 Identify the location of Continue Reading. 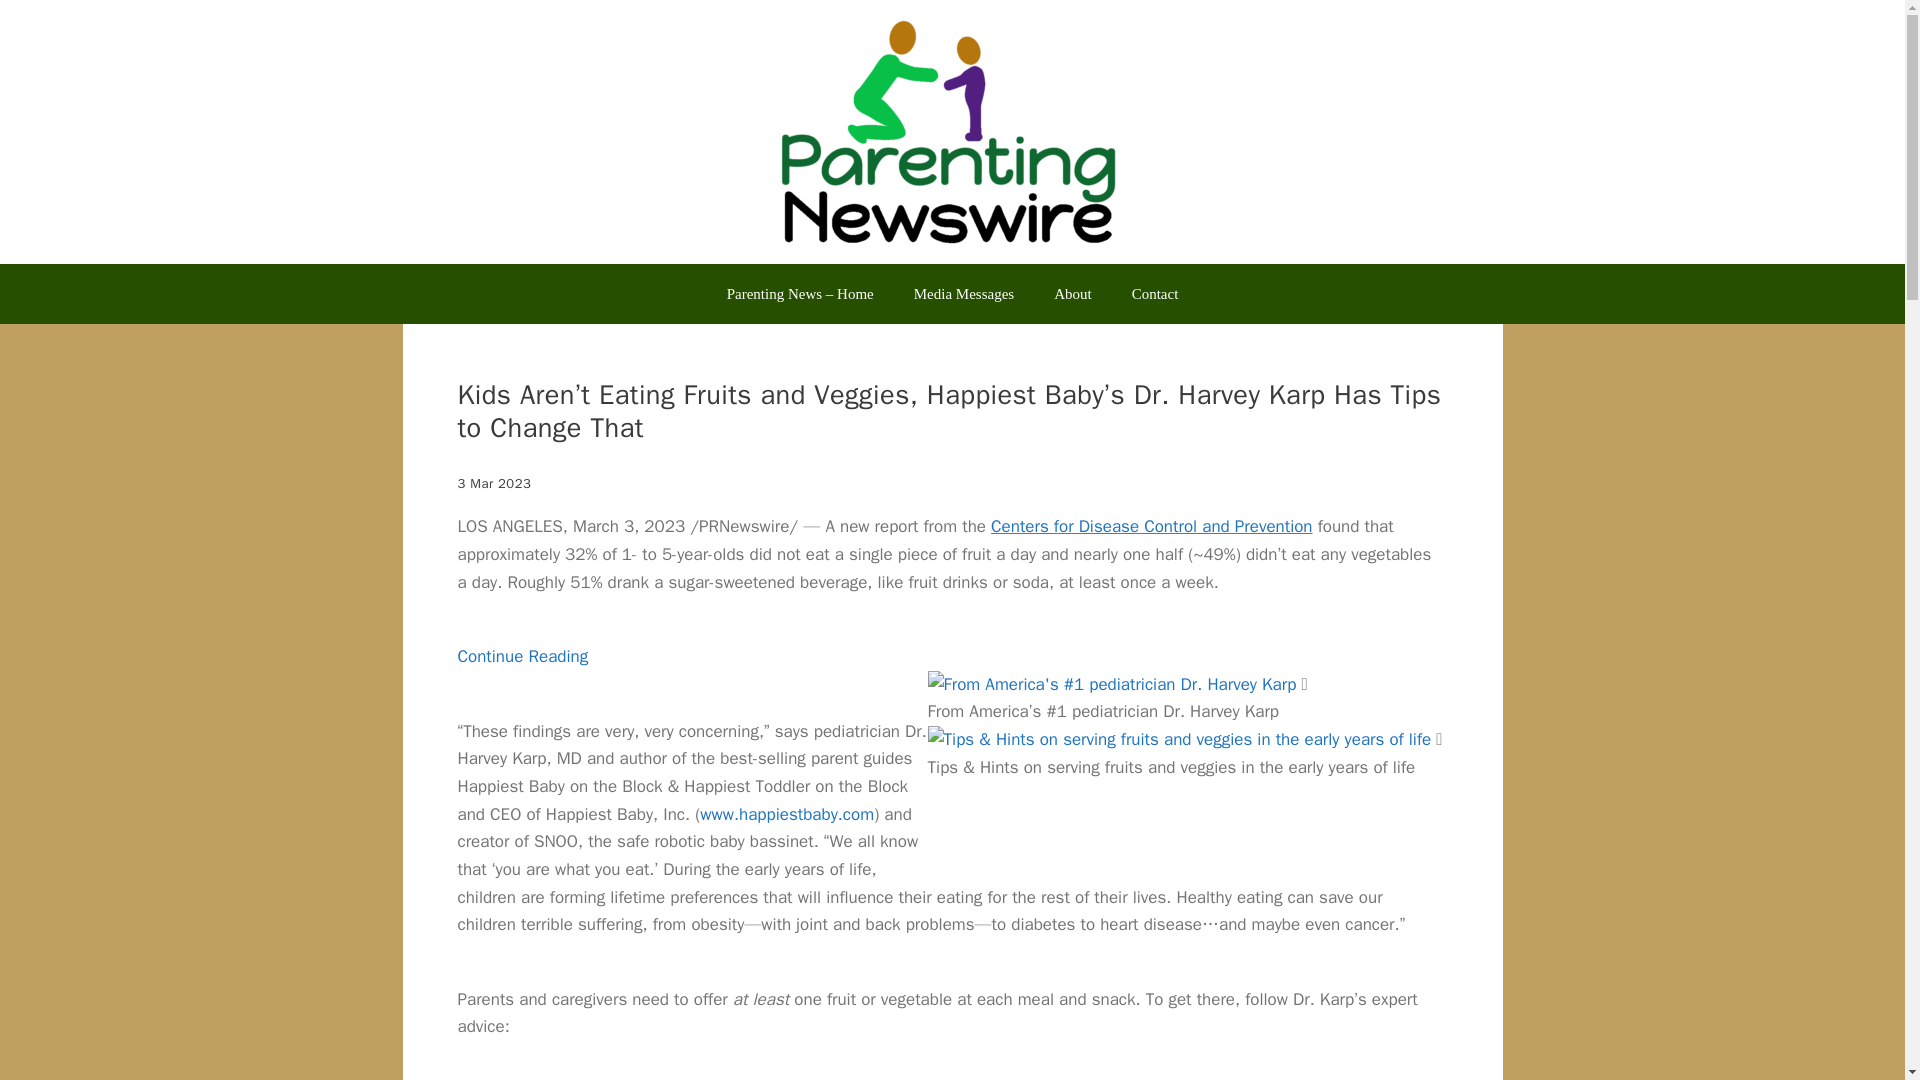
(524, 656).